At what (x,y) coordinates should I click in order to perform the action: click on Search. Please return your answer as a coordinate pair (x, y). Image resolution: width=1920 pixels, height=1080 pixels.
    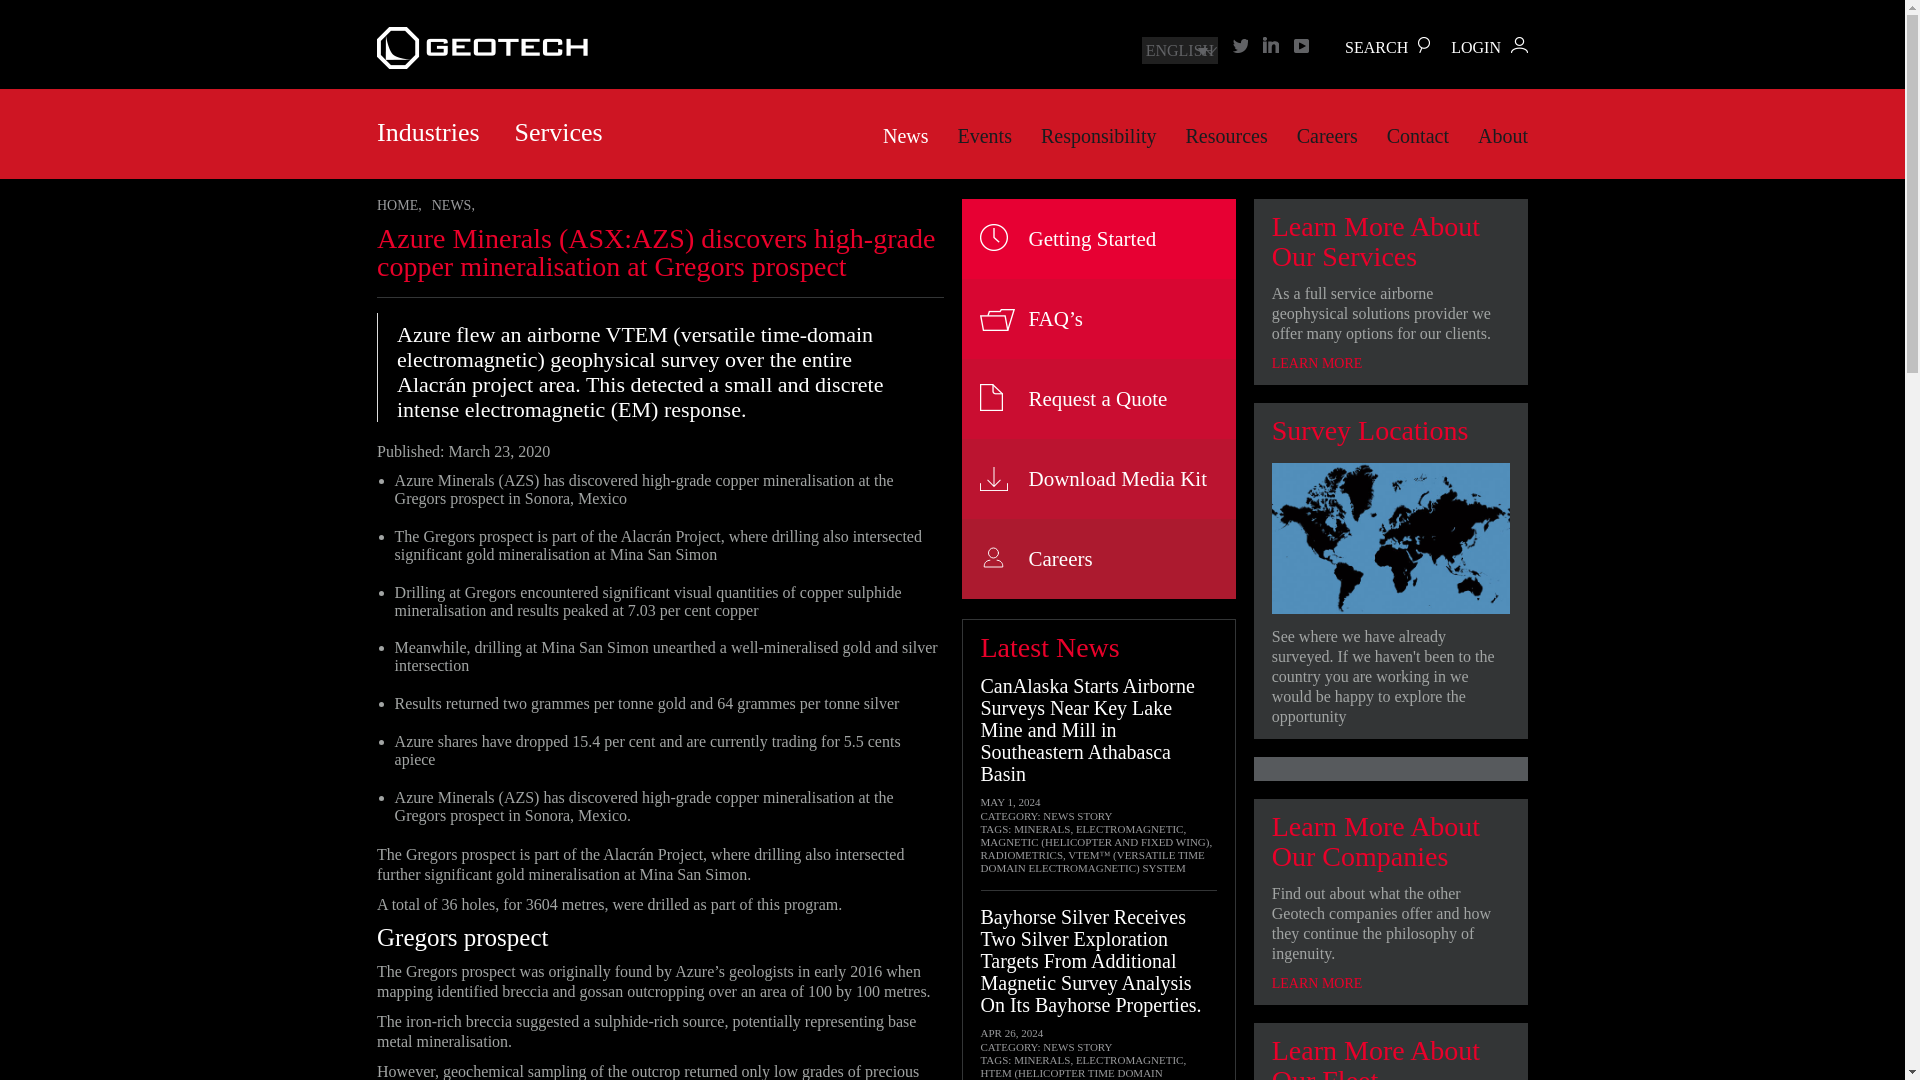
    Looking at the image, I should click on (1376, 47).